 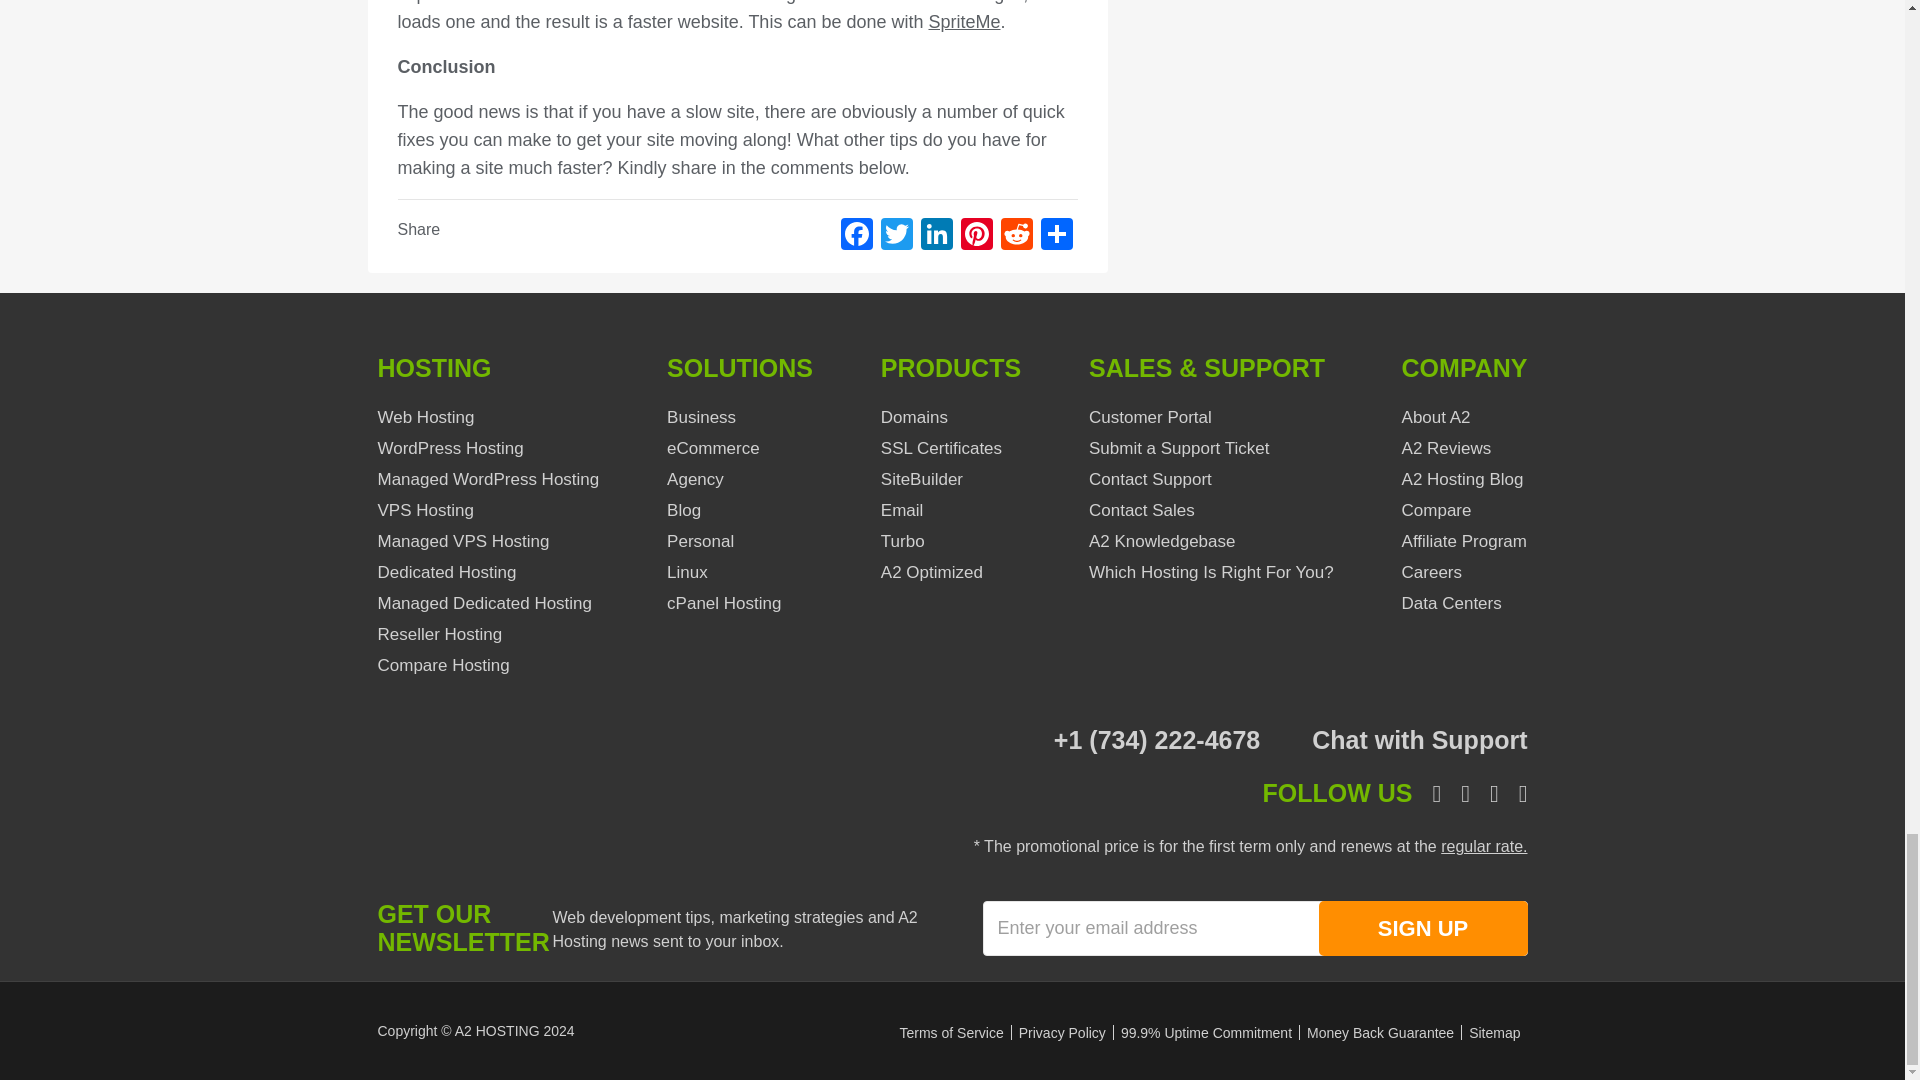 What do you see at coordinates (1422, 928) in the screenshot?
I see `SIGN UP` at bounding box center [1422, 928].